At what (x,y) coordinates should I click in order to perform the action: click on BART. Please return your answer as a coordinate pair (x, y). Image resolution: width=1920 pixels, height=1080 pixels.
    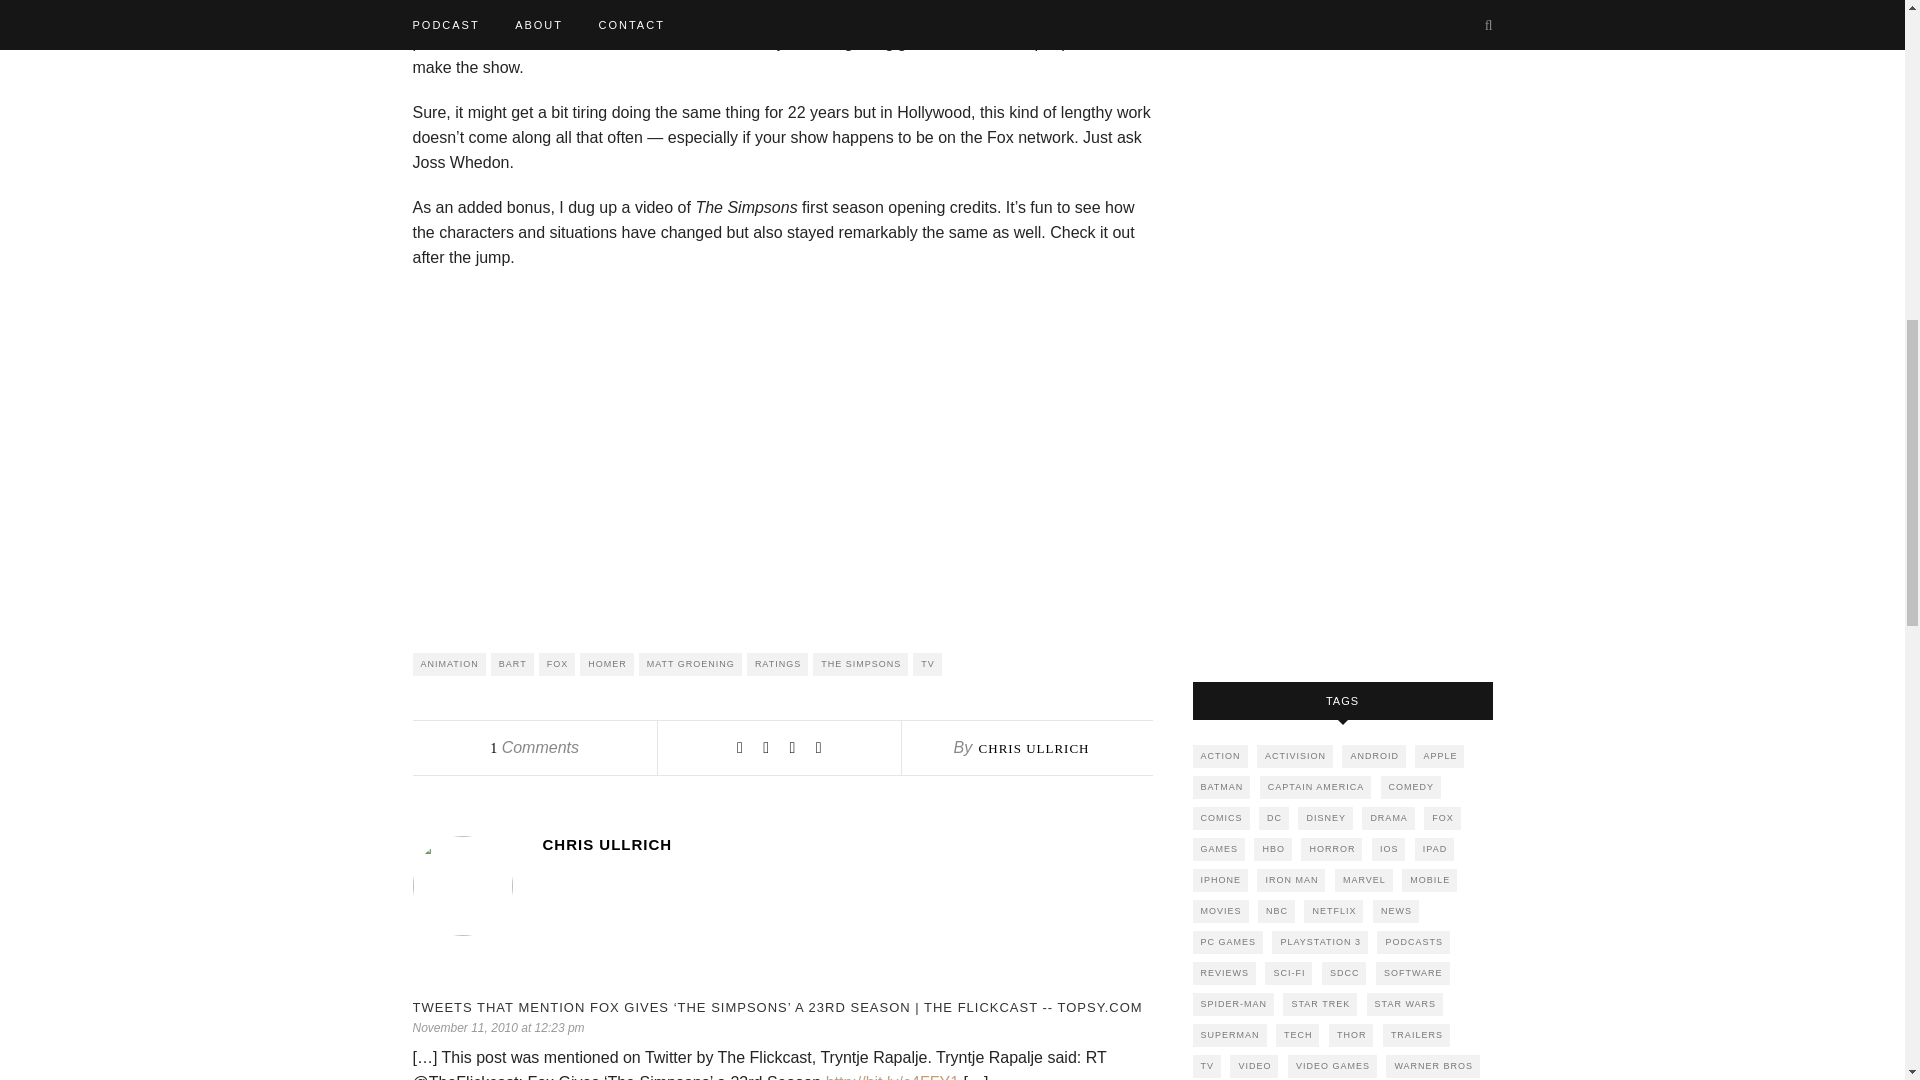
    Looking at the image, I should click on (512, 664).